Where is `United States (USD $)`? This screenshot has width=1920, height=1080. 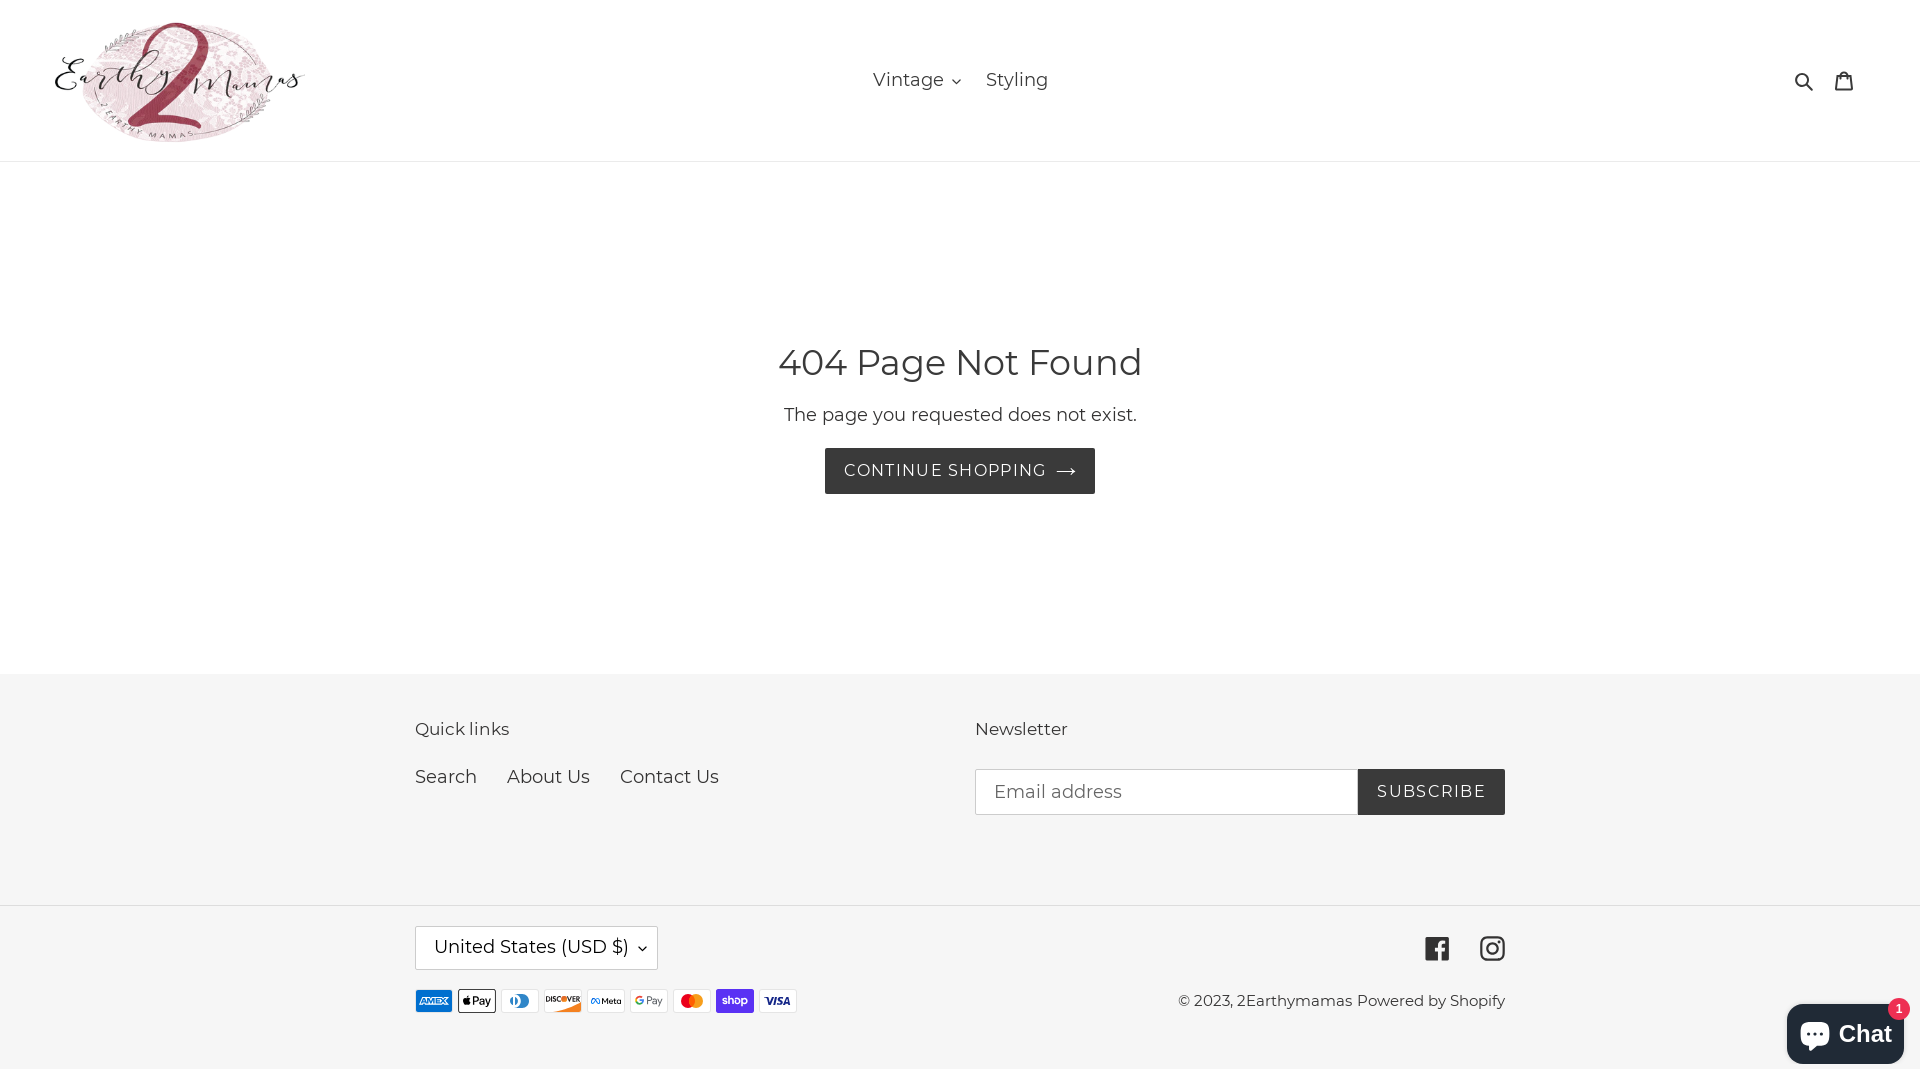
United States (USD $) is located at coordinates (536, 948).